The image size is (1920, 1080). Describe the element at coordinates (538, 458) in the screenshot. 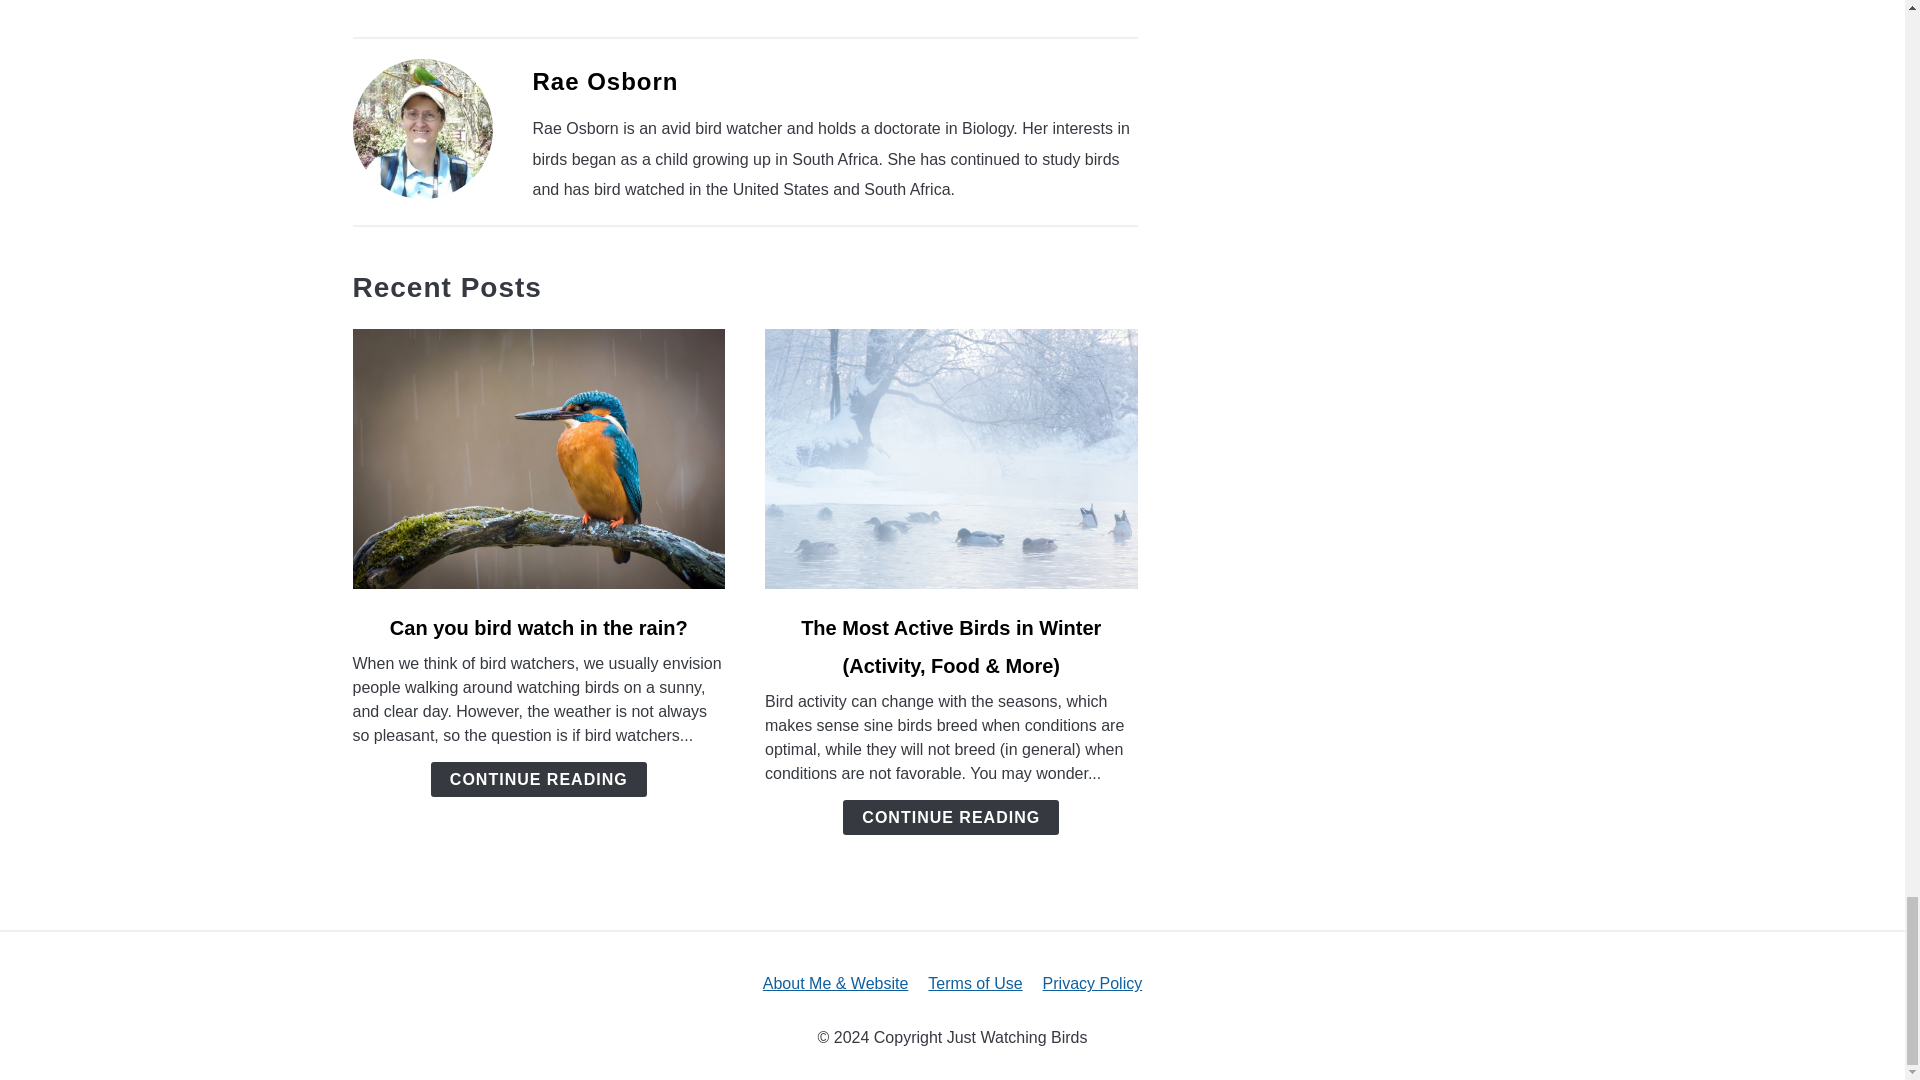

I see `link to Can you bird watch in the rain?` at that location.